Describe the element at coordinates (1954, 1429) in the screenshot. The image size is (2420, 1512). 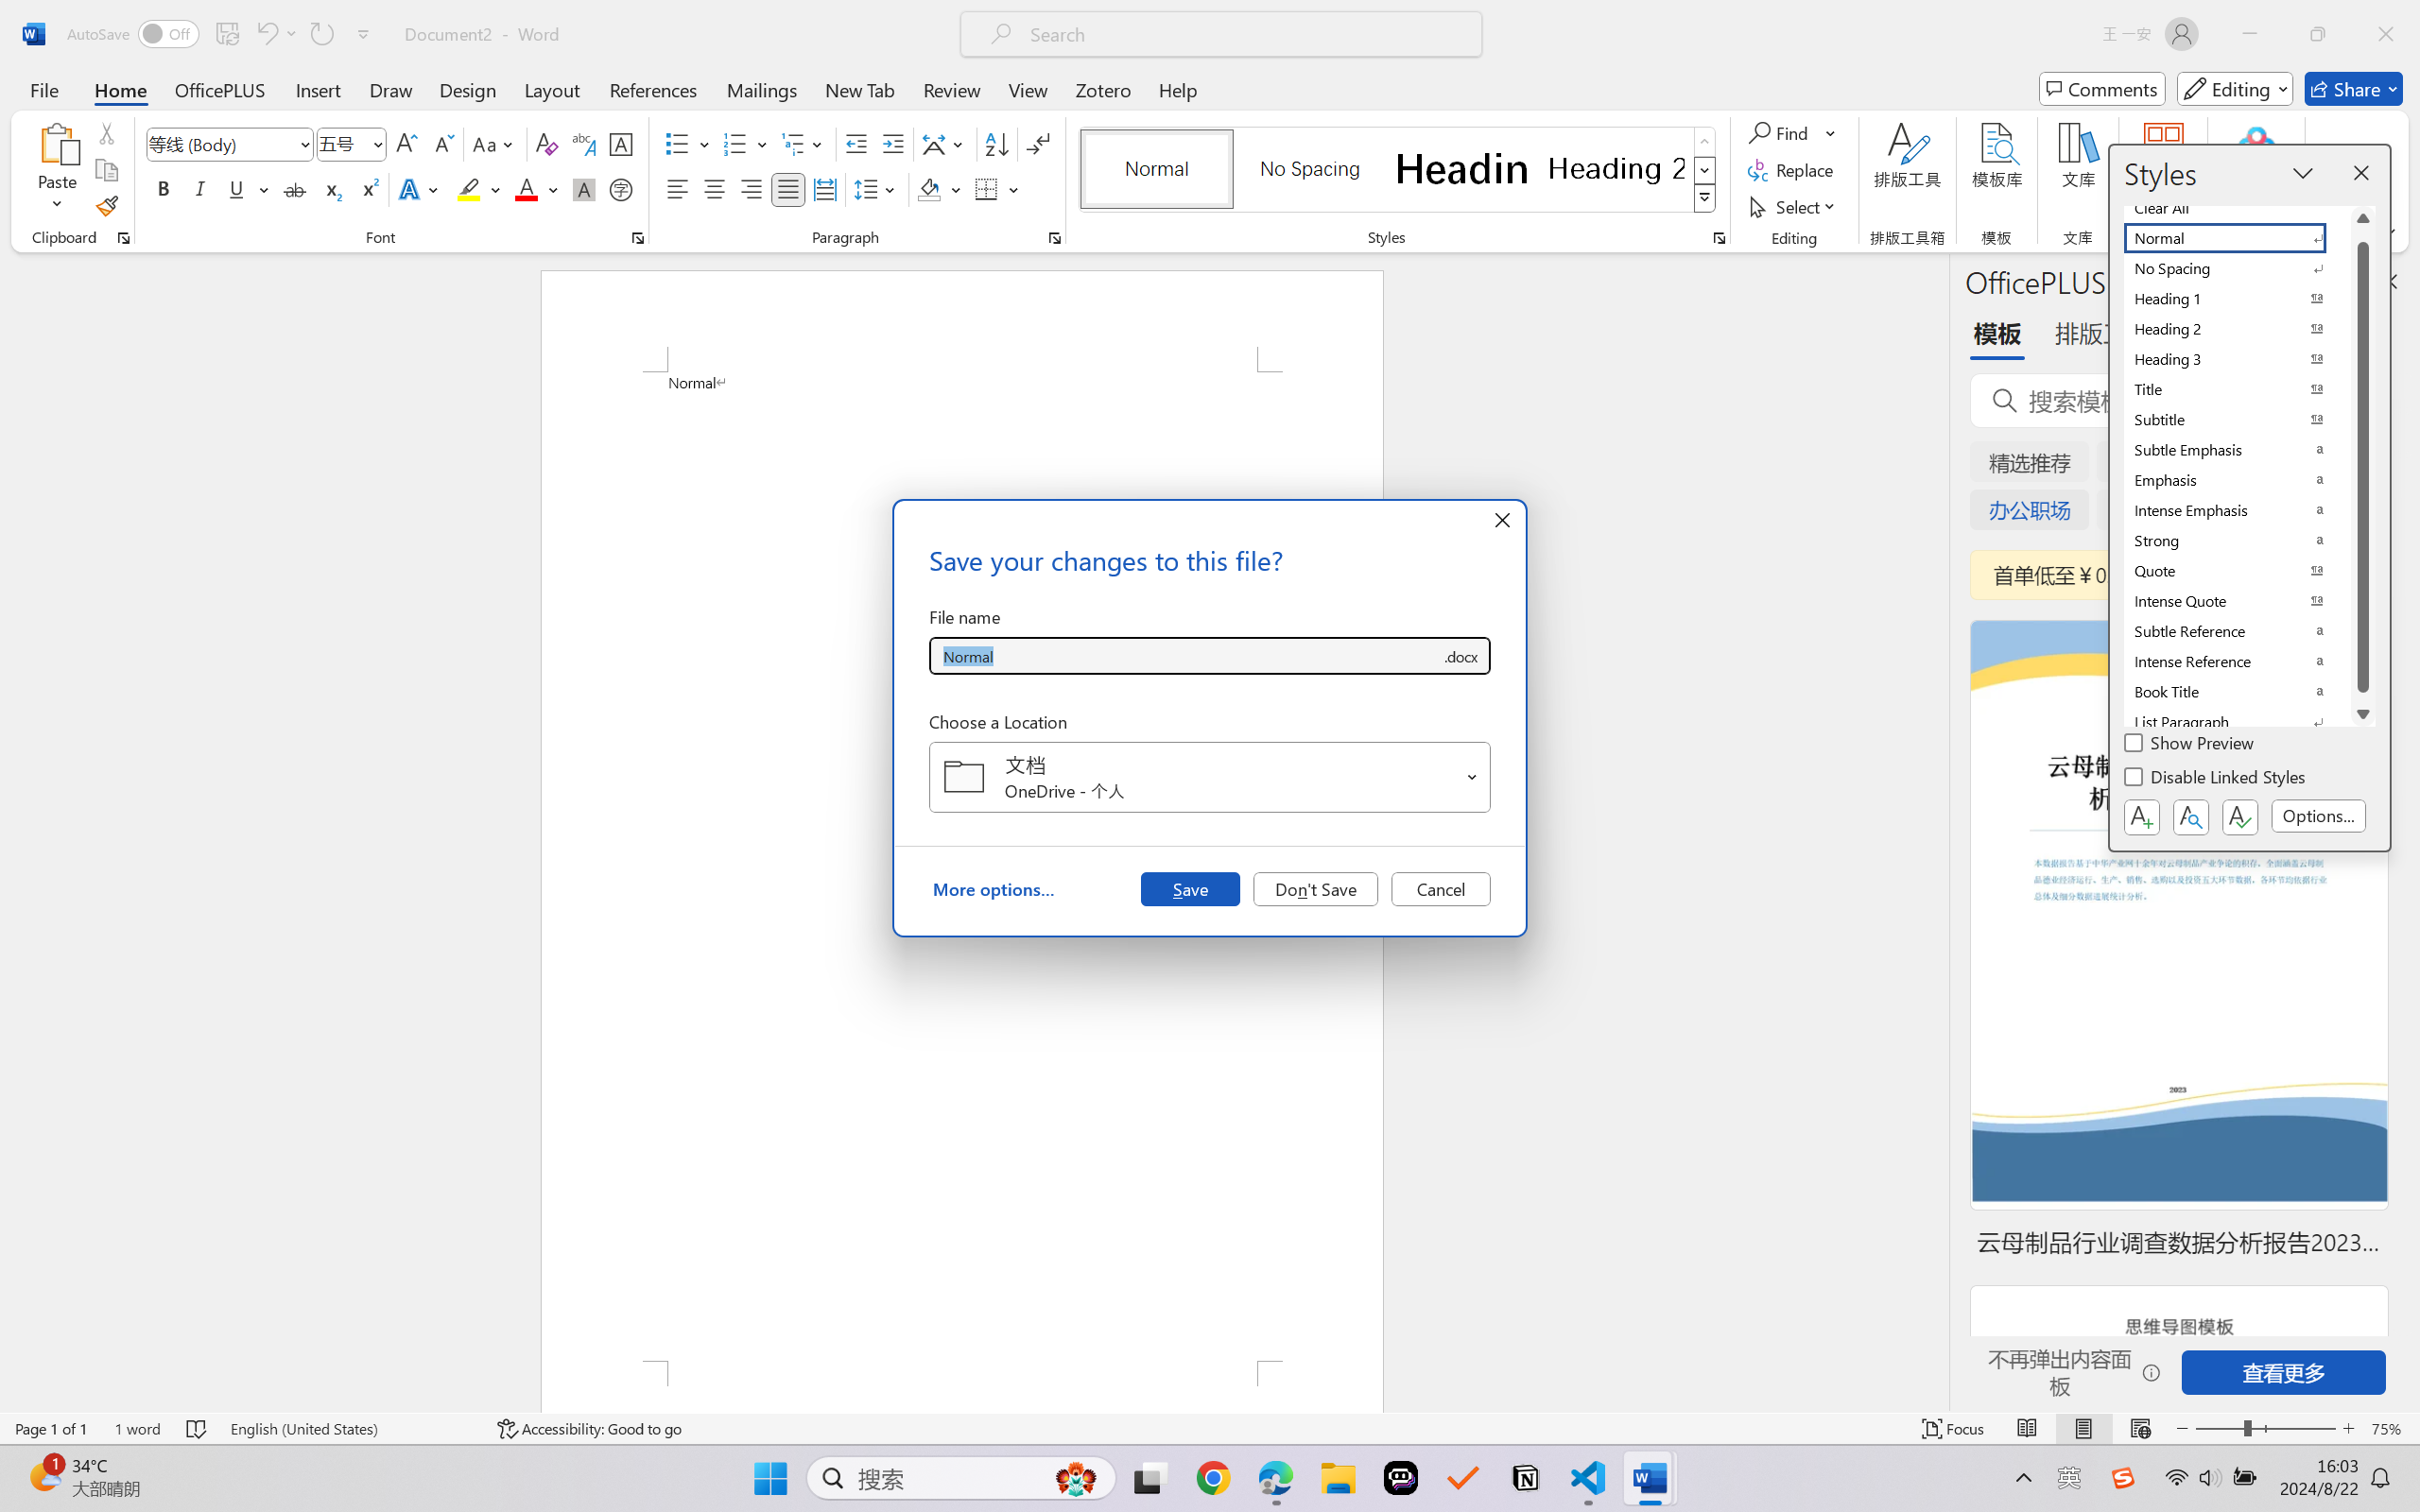
I see `Focus ` at that location.